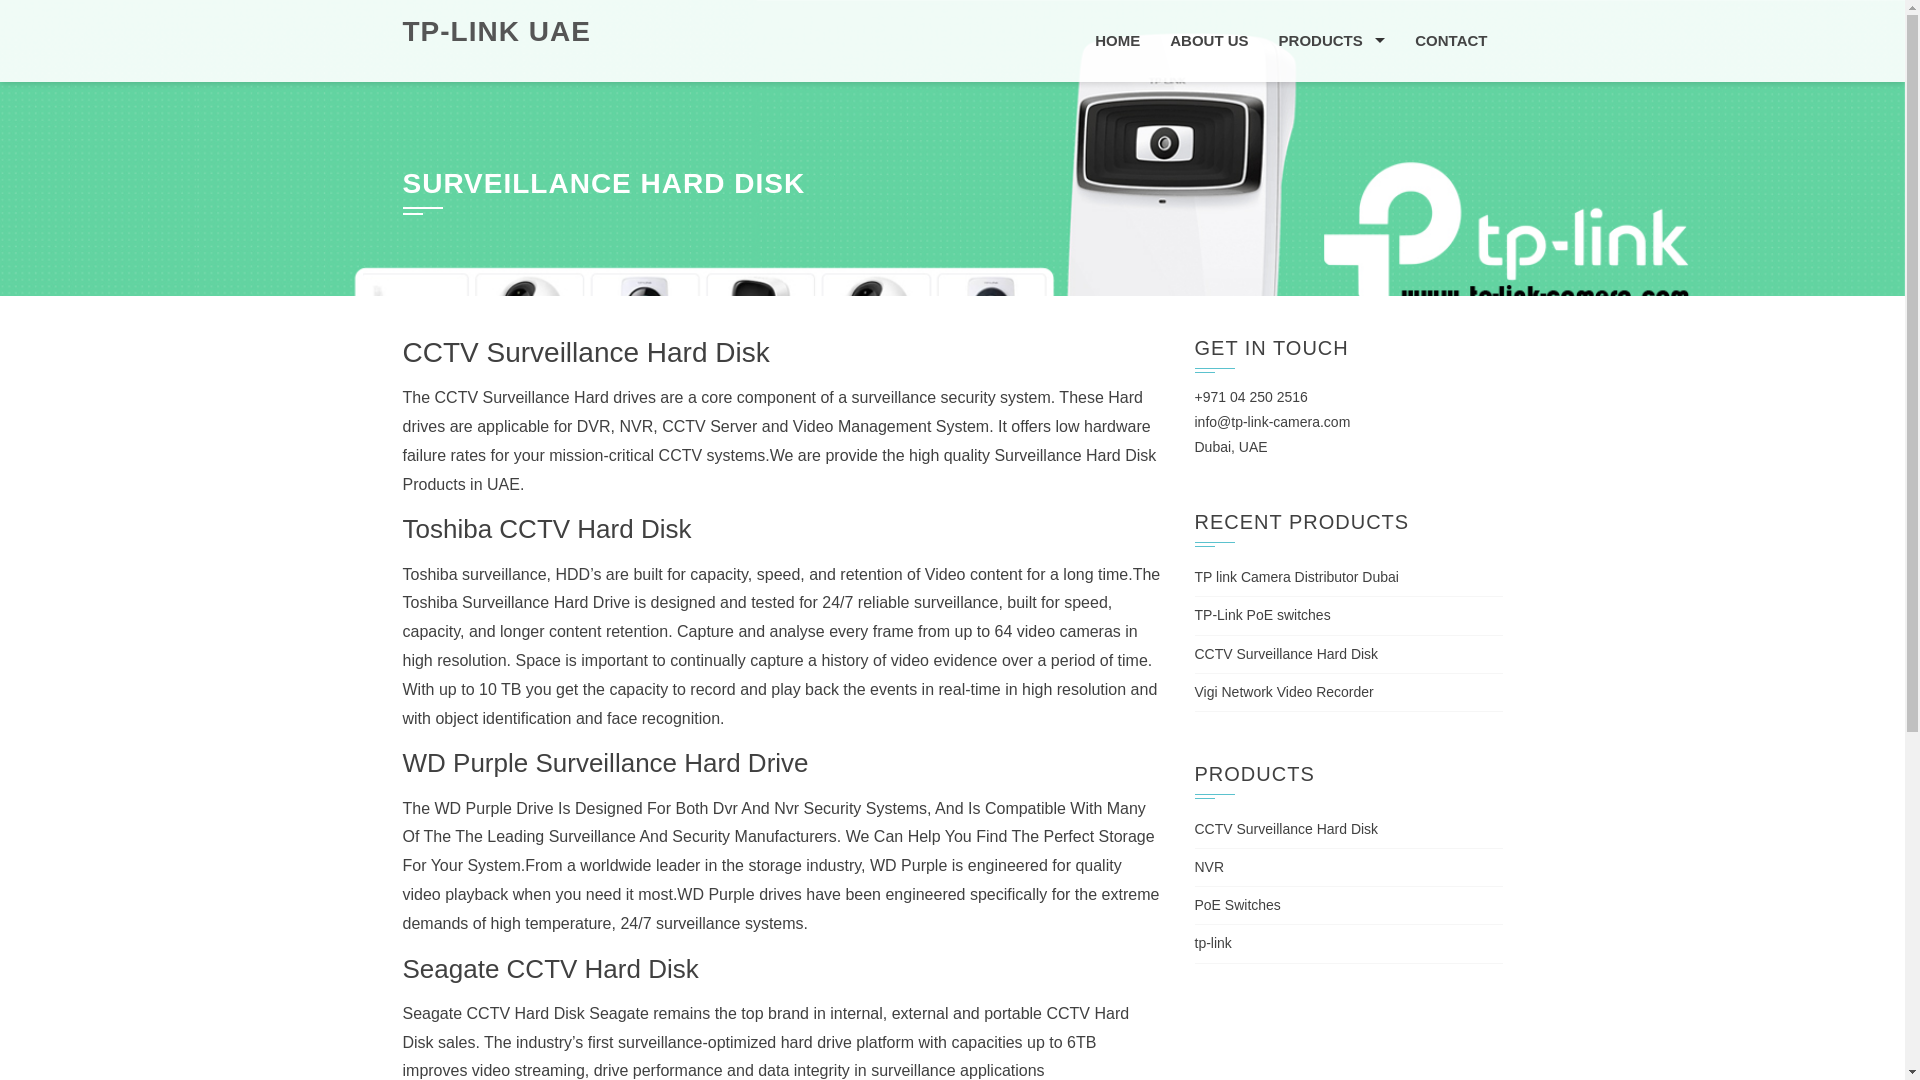 This screenshot has height=1080, width=1920. Describe the element at coordinates (1209, 41) in the screenshot. I see `ABOUT US` at that location.